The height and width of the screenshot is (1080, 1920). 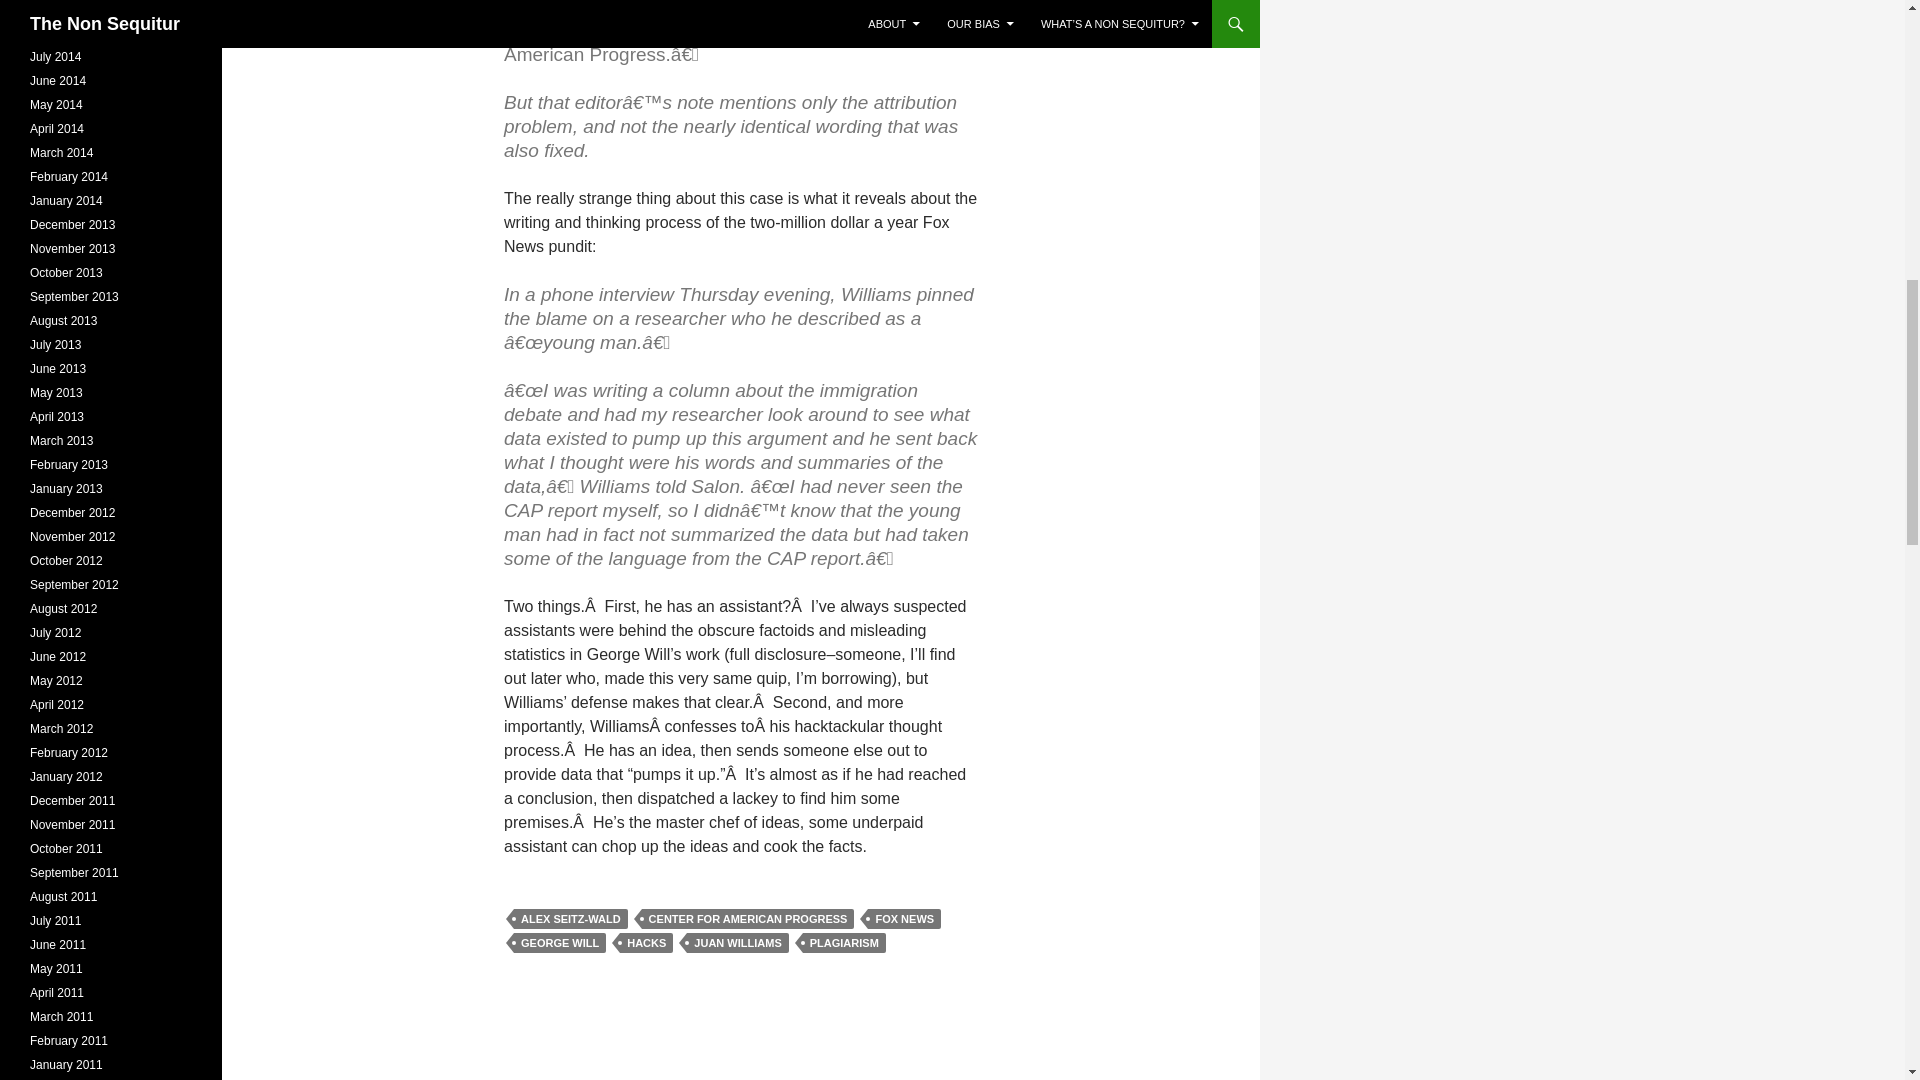 What do you see at coordinates (748, 918) in the screenshot?
I see `CENTER FOR AMERICAN PROGRESS` at bounding box center [748, 918].